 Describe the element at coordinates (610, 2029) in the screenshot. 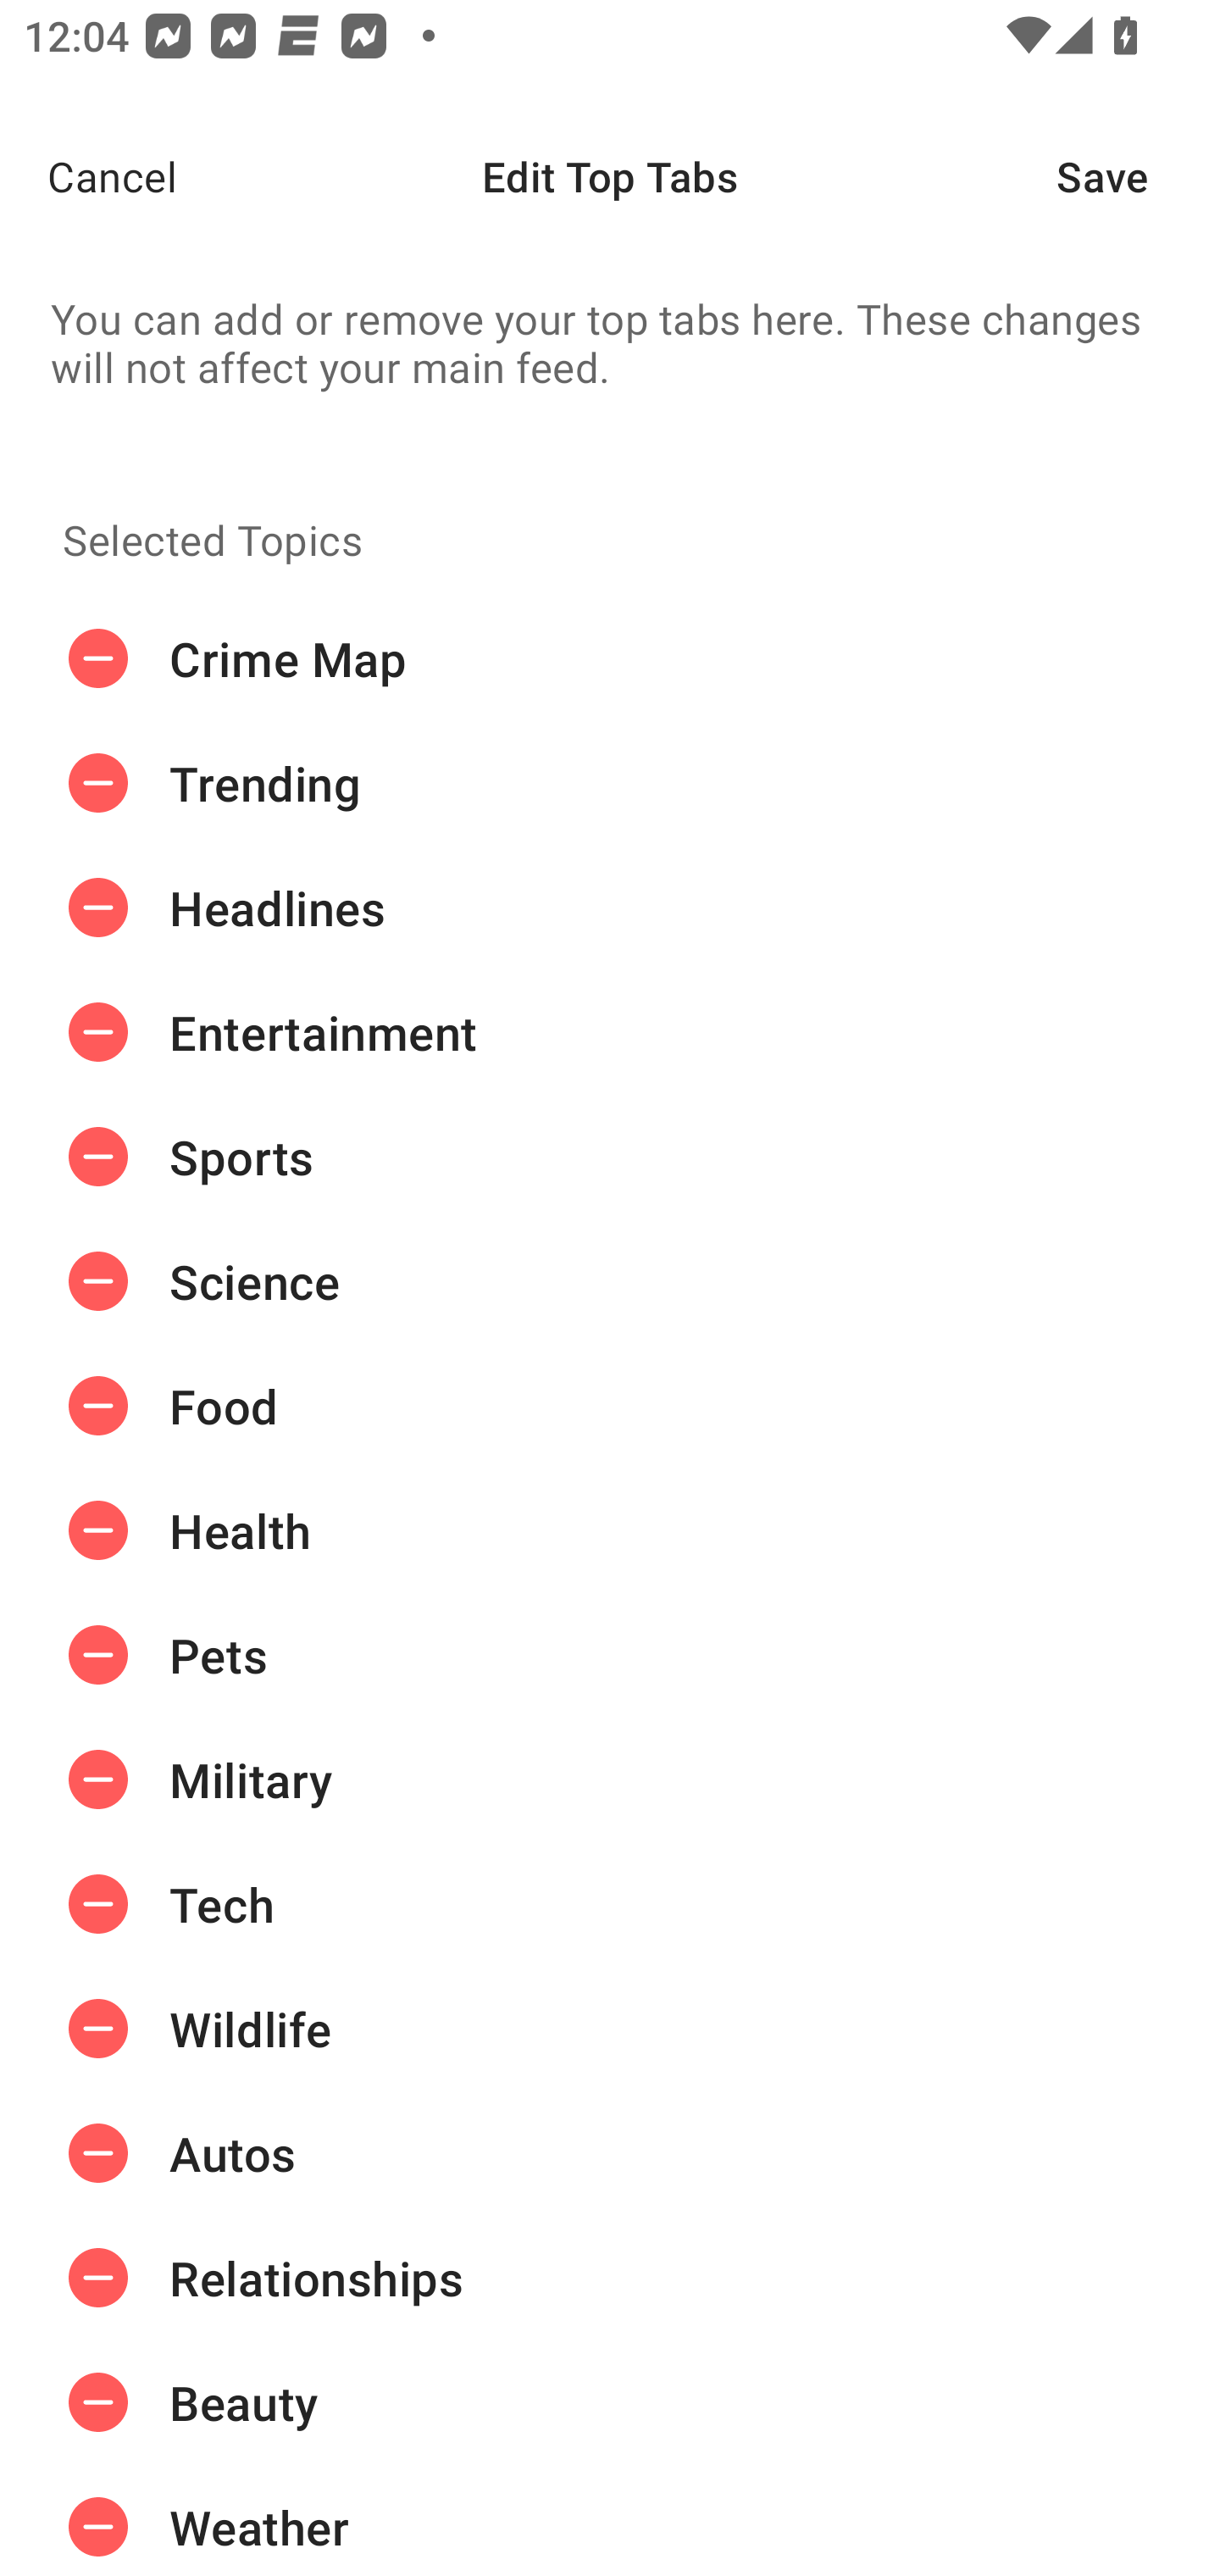

I see `Wildlife` at that location.